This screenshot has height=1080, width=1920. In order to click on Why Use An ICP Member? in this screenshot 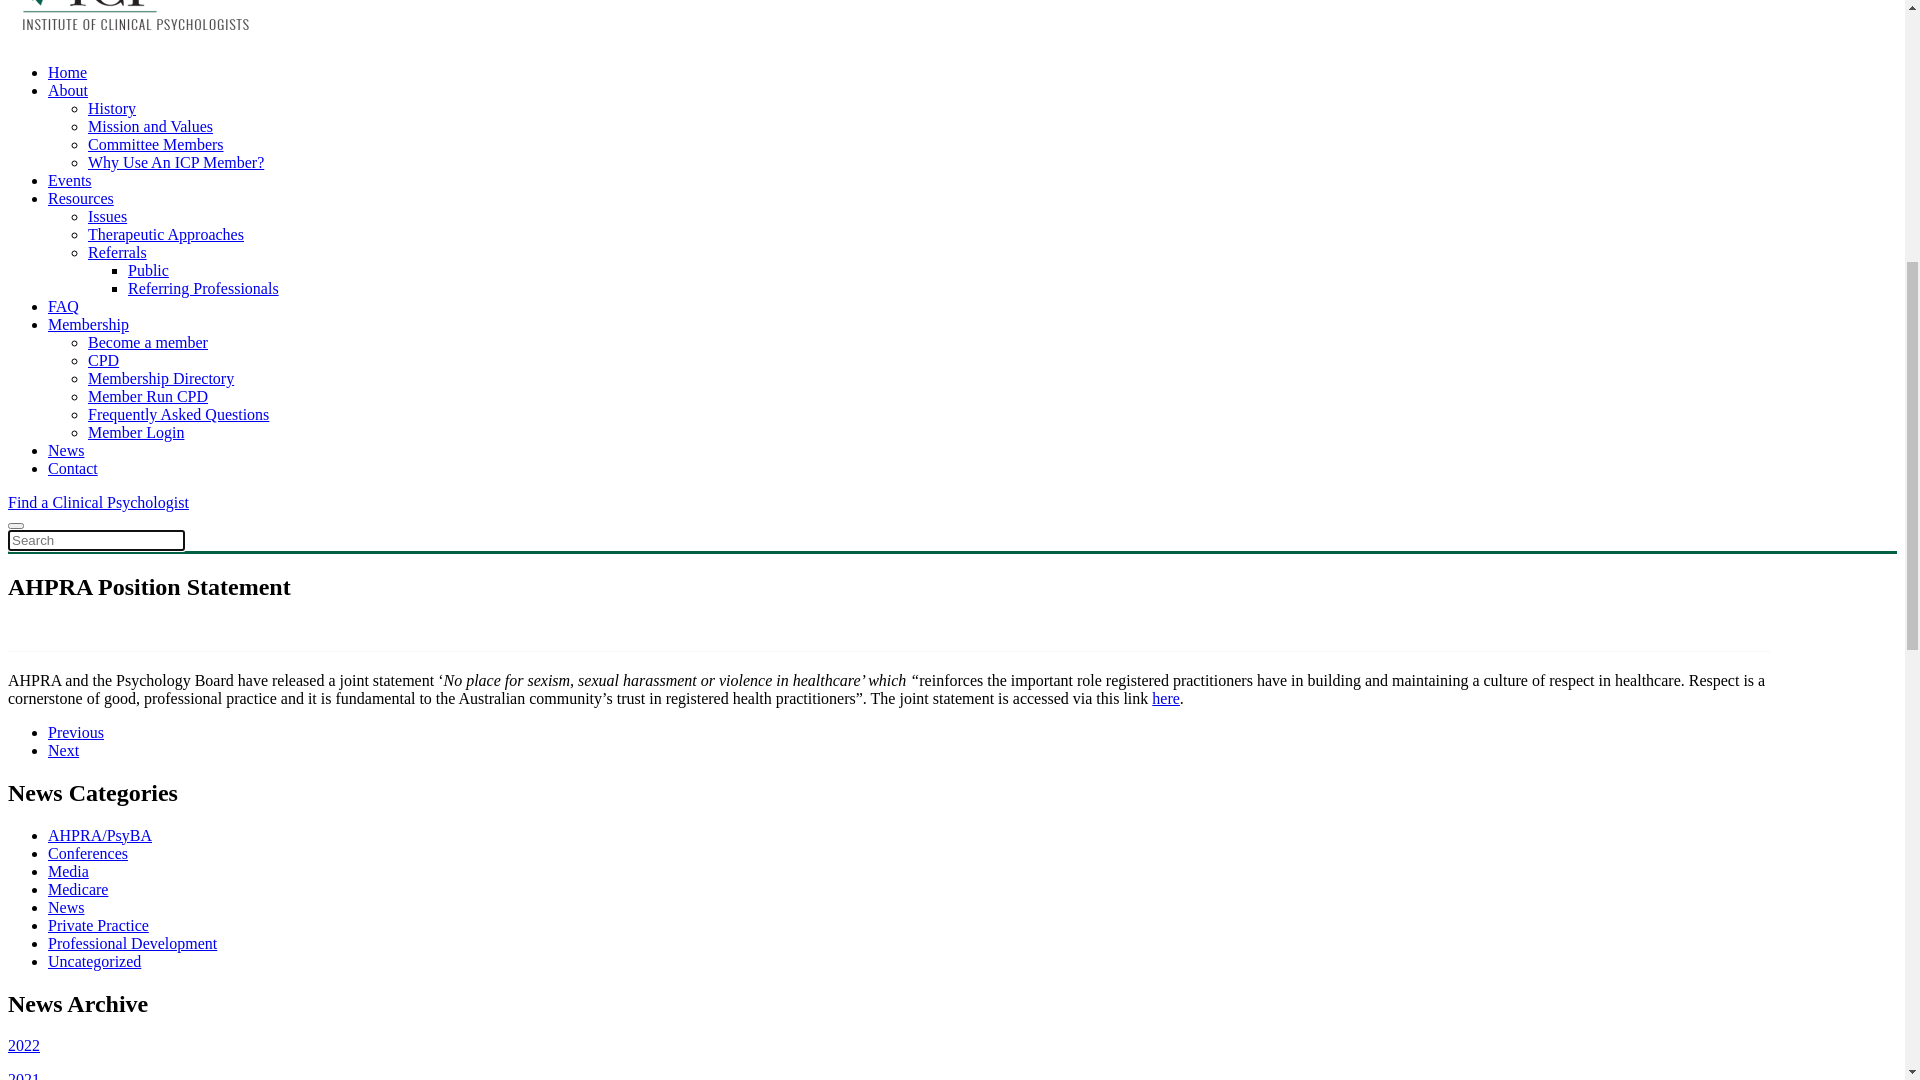, I will do `click(176, 262)`.